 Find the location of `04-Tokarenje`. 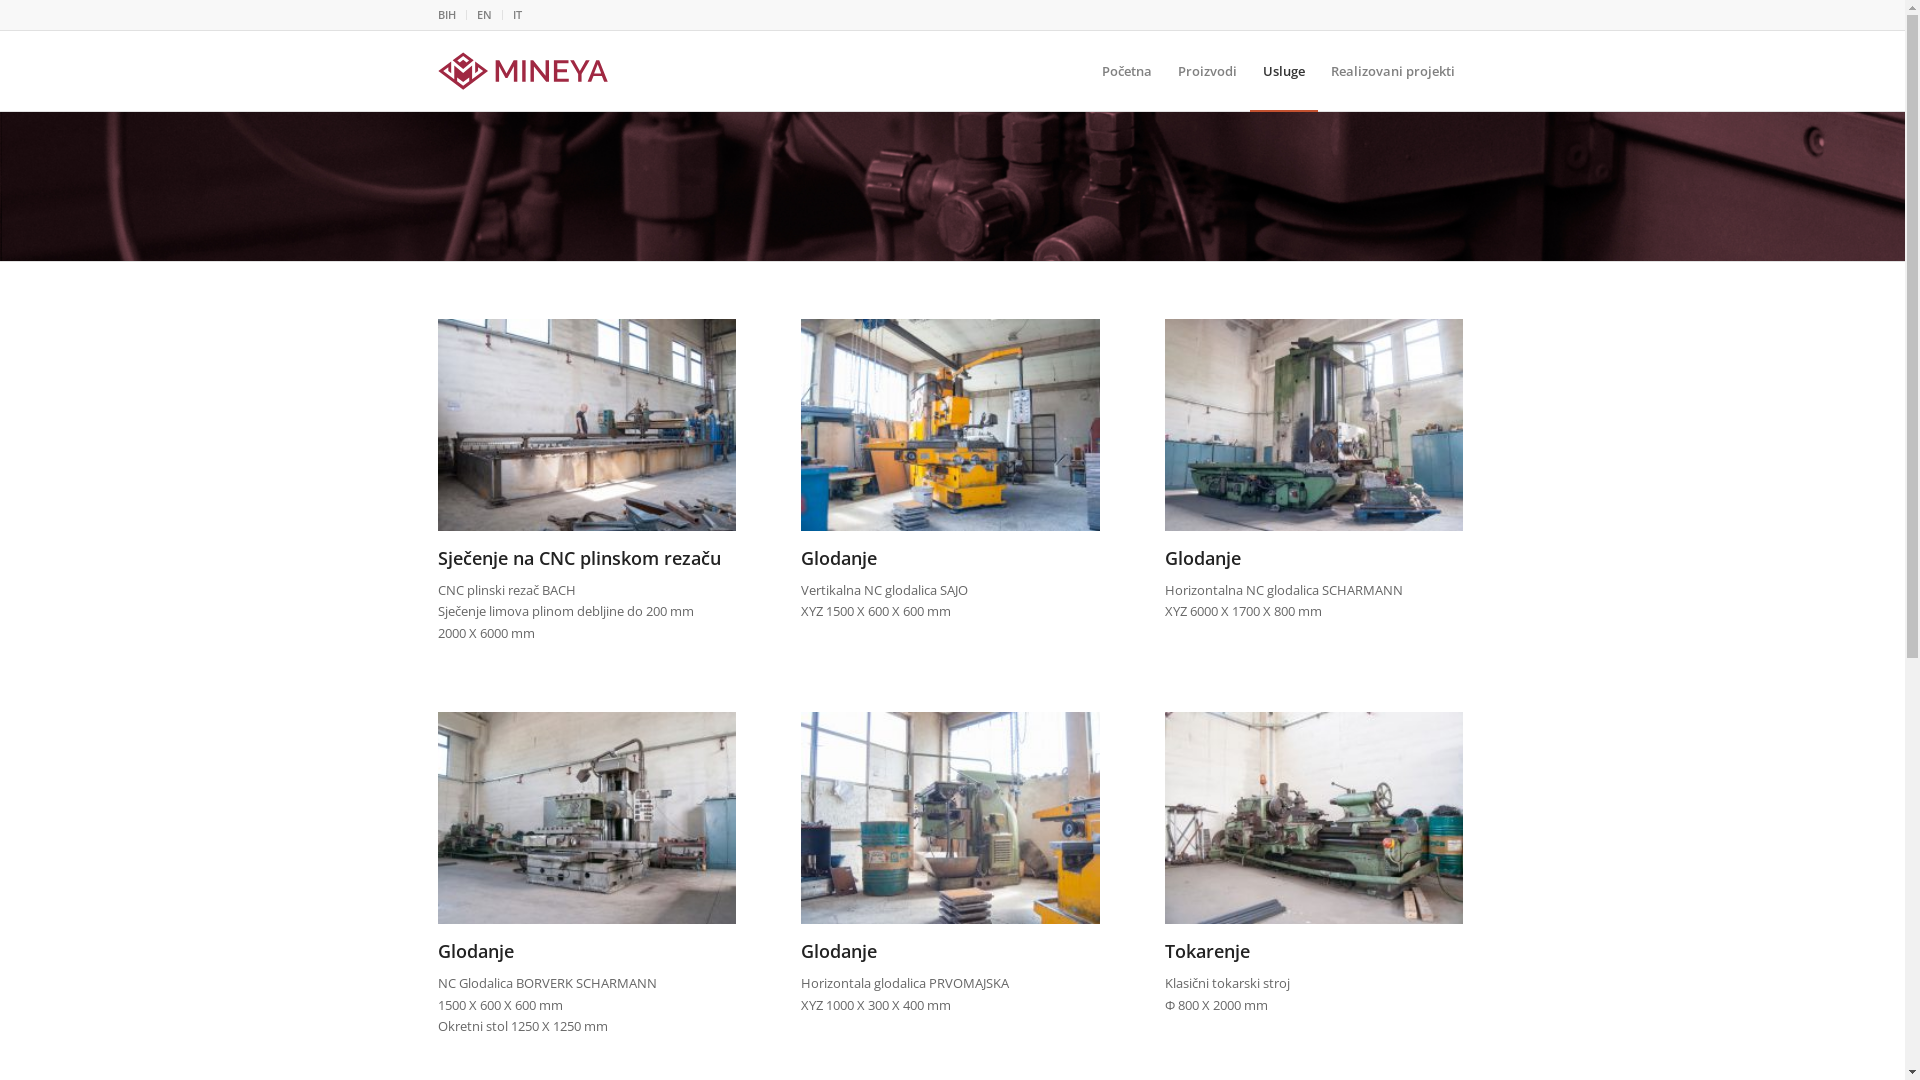

04-Tokarenje is located at coordinates (1314, 818).